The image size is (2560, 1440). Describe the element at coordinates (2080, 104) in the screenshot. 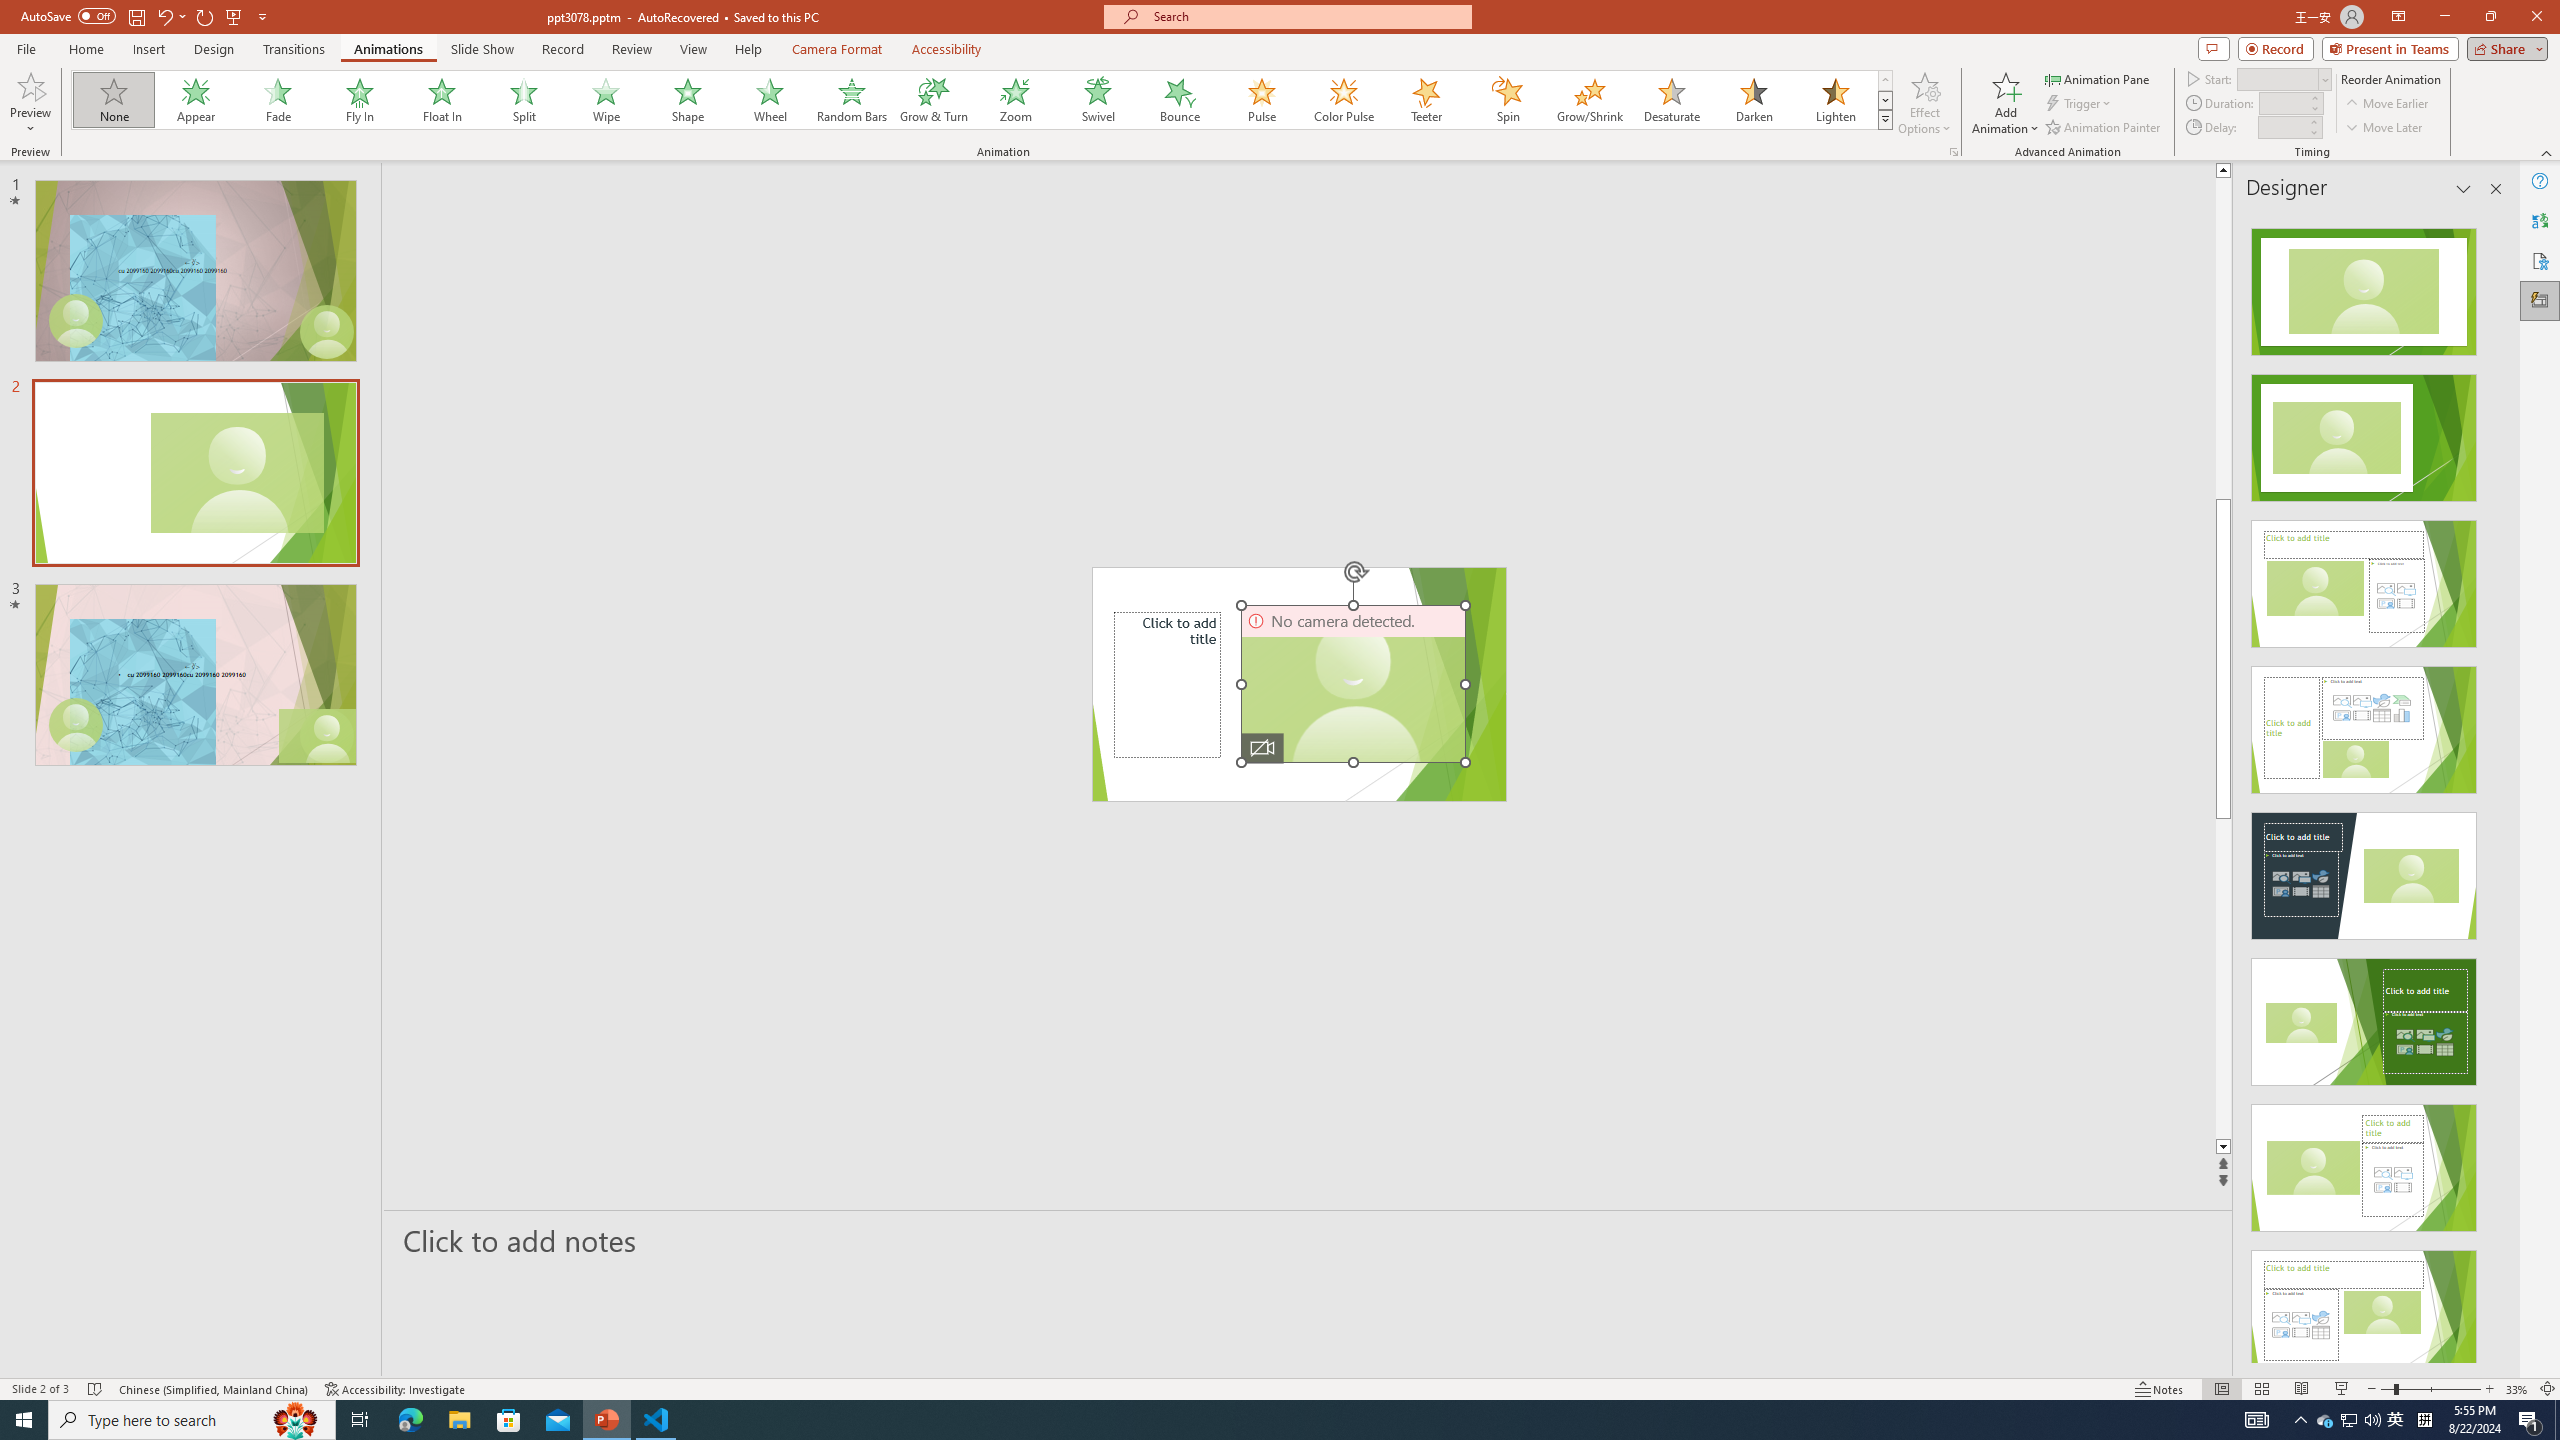

I see `Trigger` at that location.